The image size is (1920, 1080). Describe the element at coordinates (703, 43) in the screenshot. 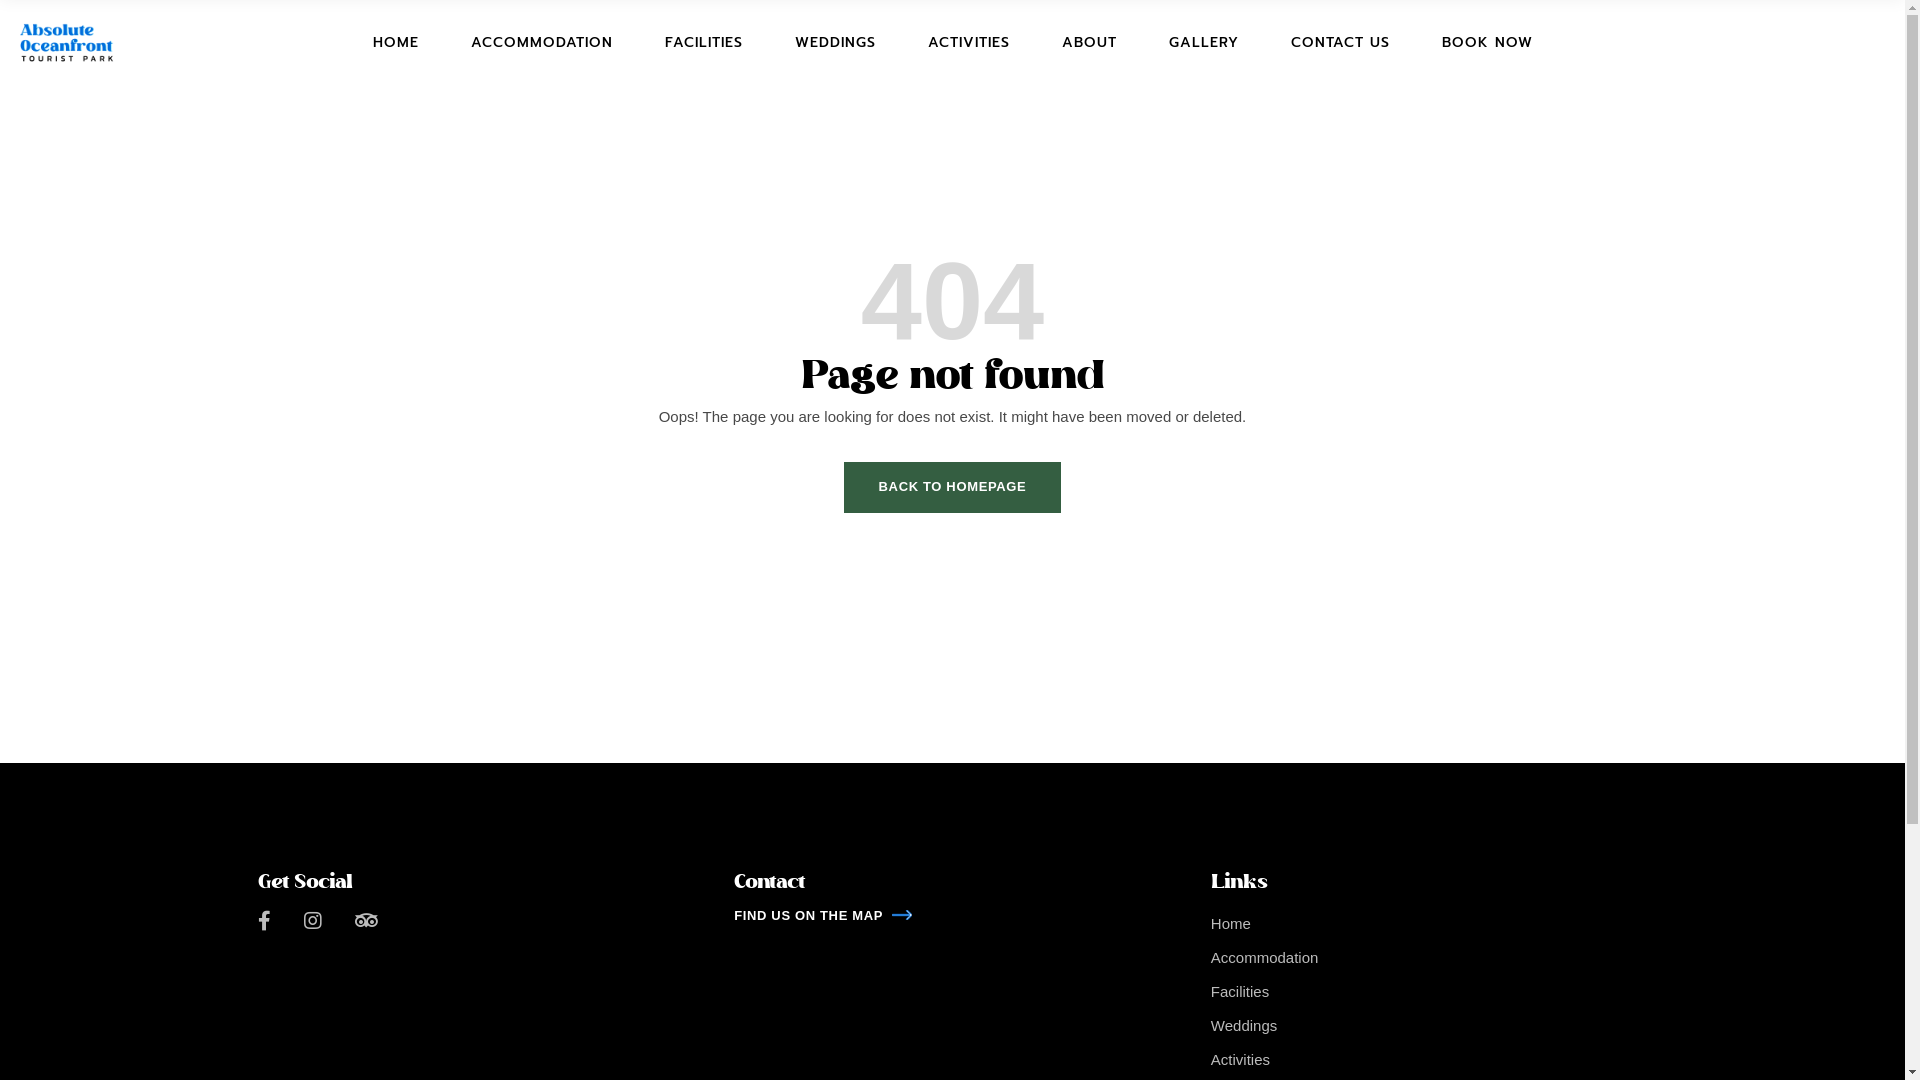

I see `FACILITIES` at that location.